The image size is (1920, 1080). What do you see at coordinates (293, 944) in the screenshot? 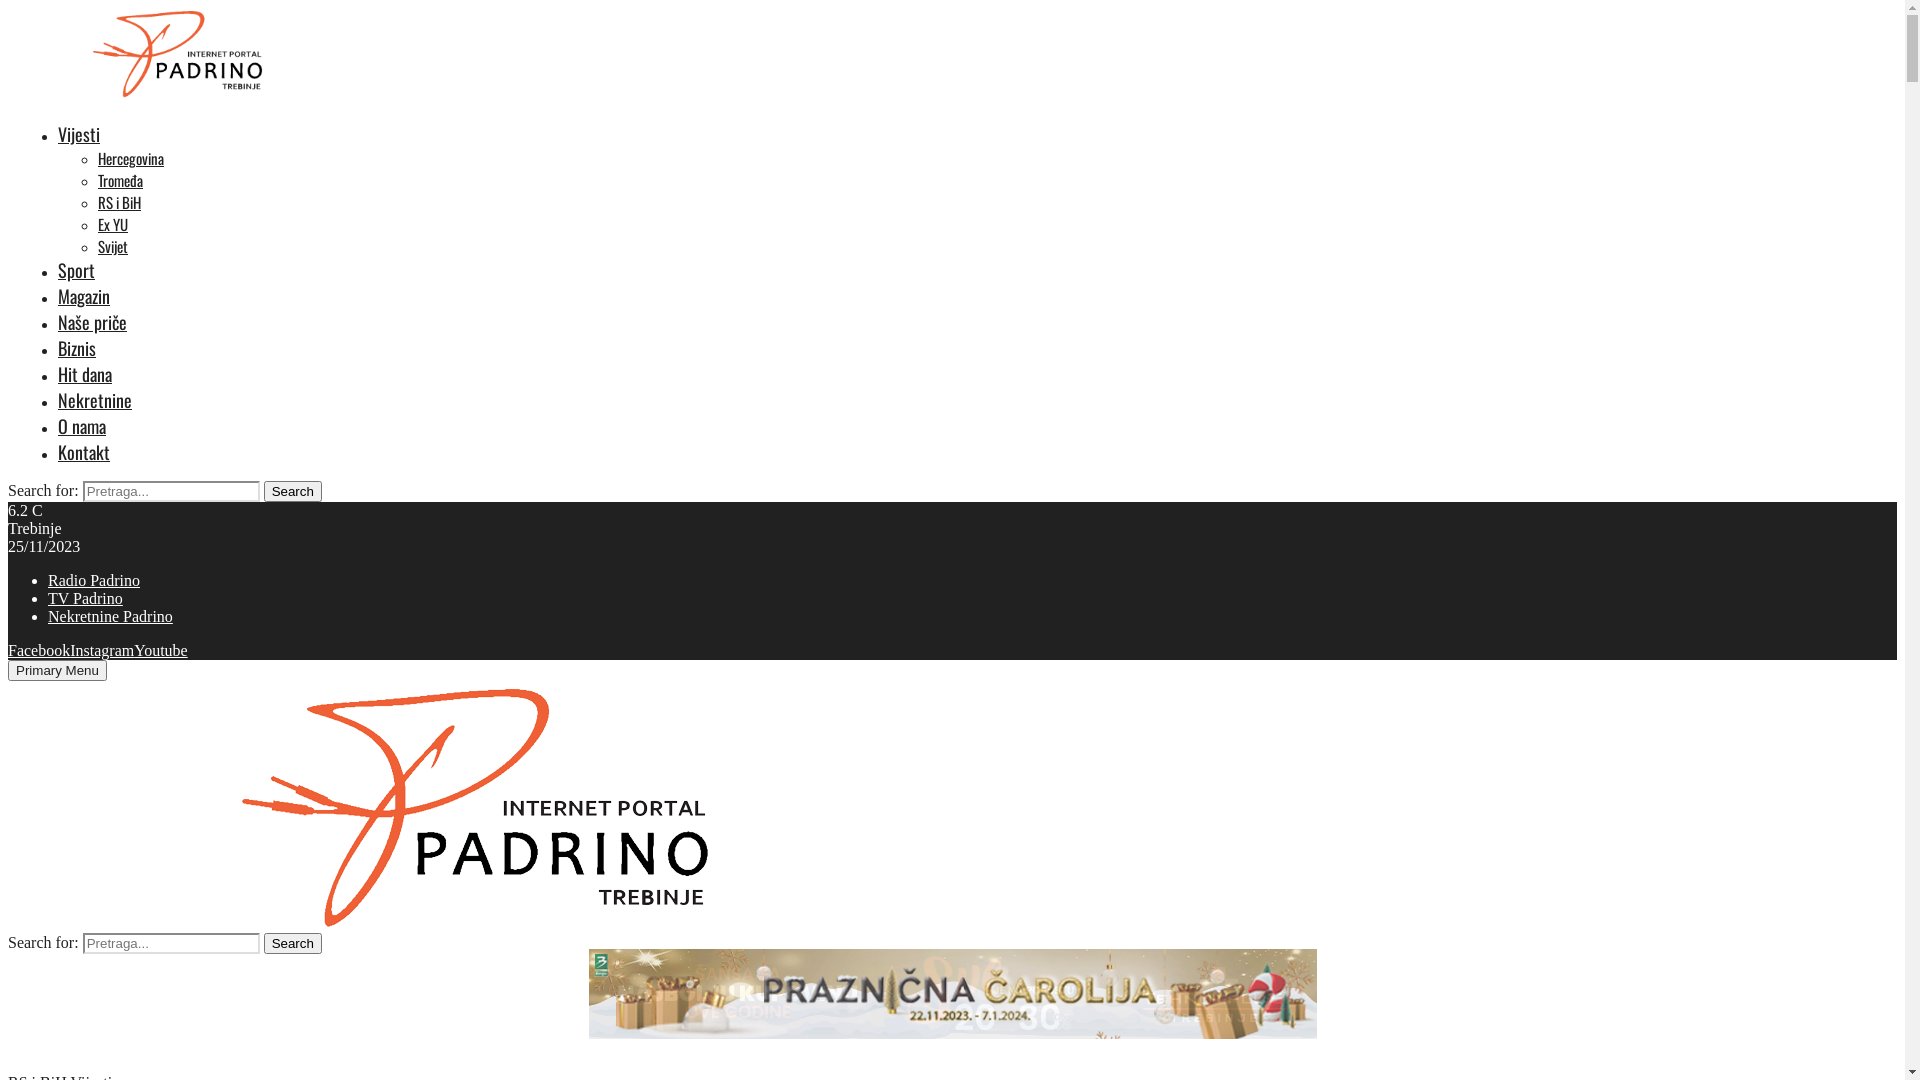
I see `Search` at bounding box center [293, 944].